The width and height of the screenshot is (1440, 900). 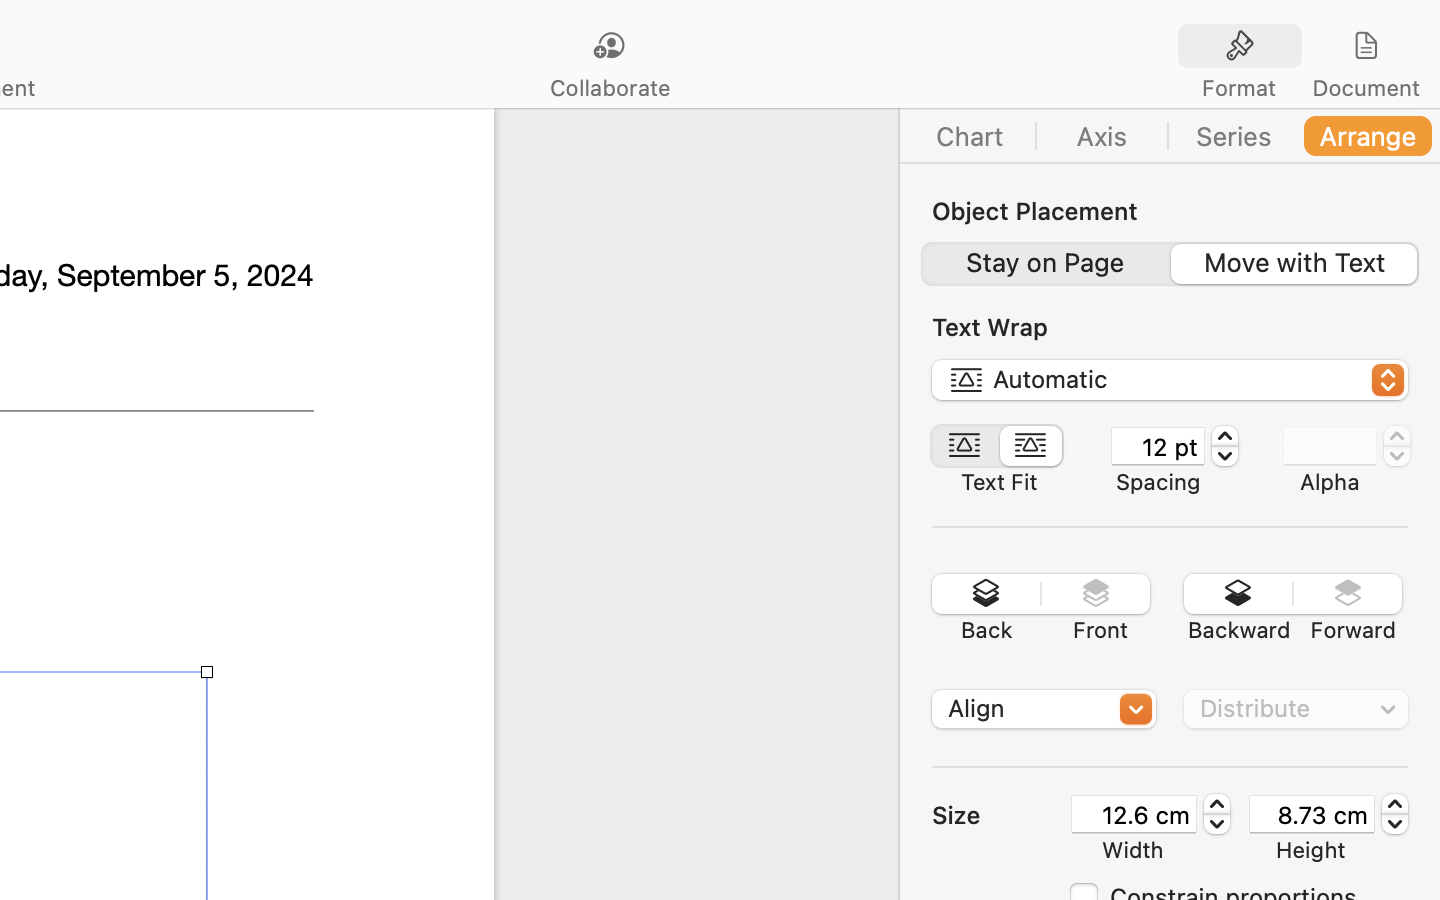 What do you see at coordinates (1365, 88) in the screenshot?
I see `Document` at bounding box center [1365, 88].